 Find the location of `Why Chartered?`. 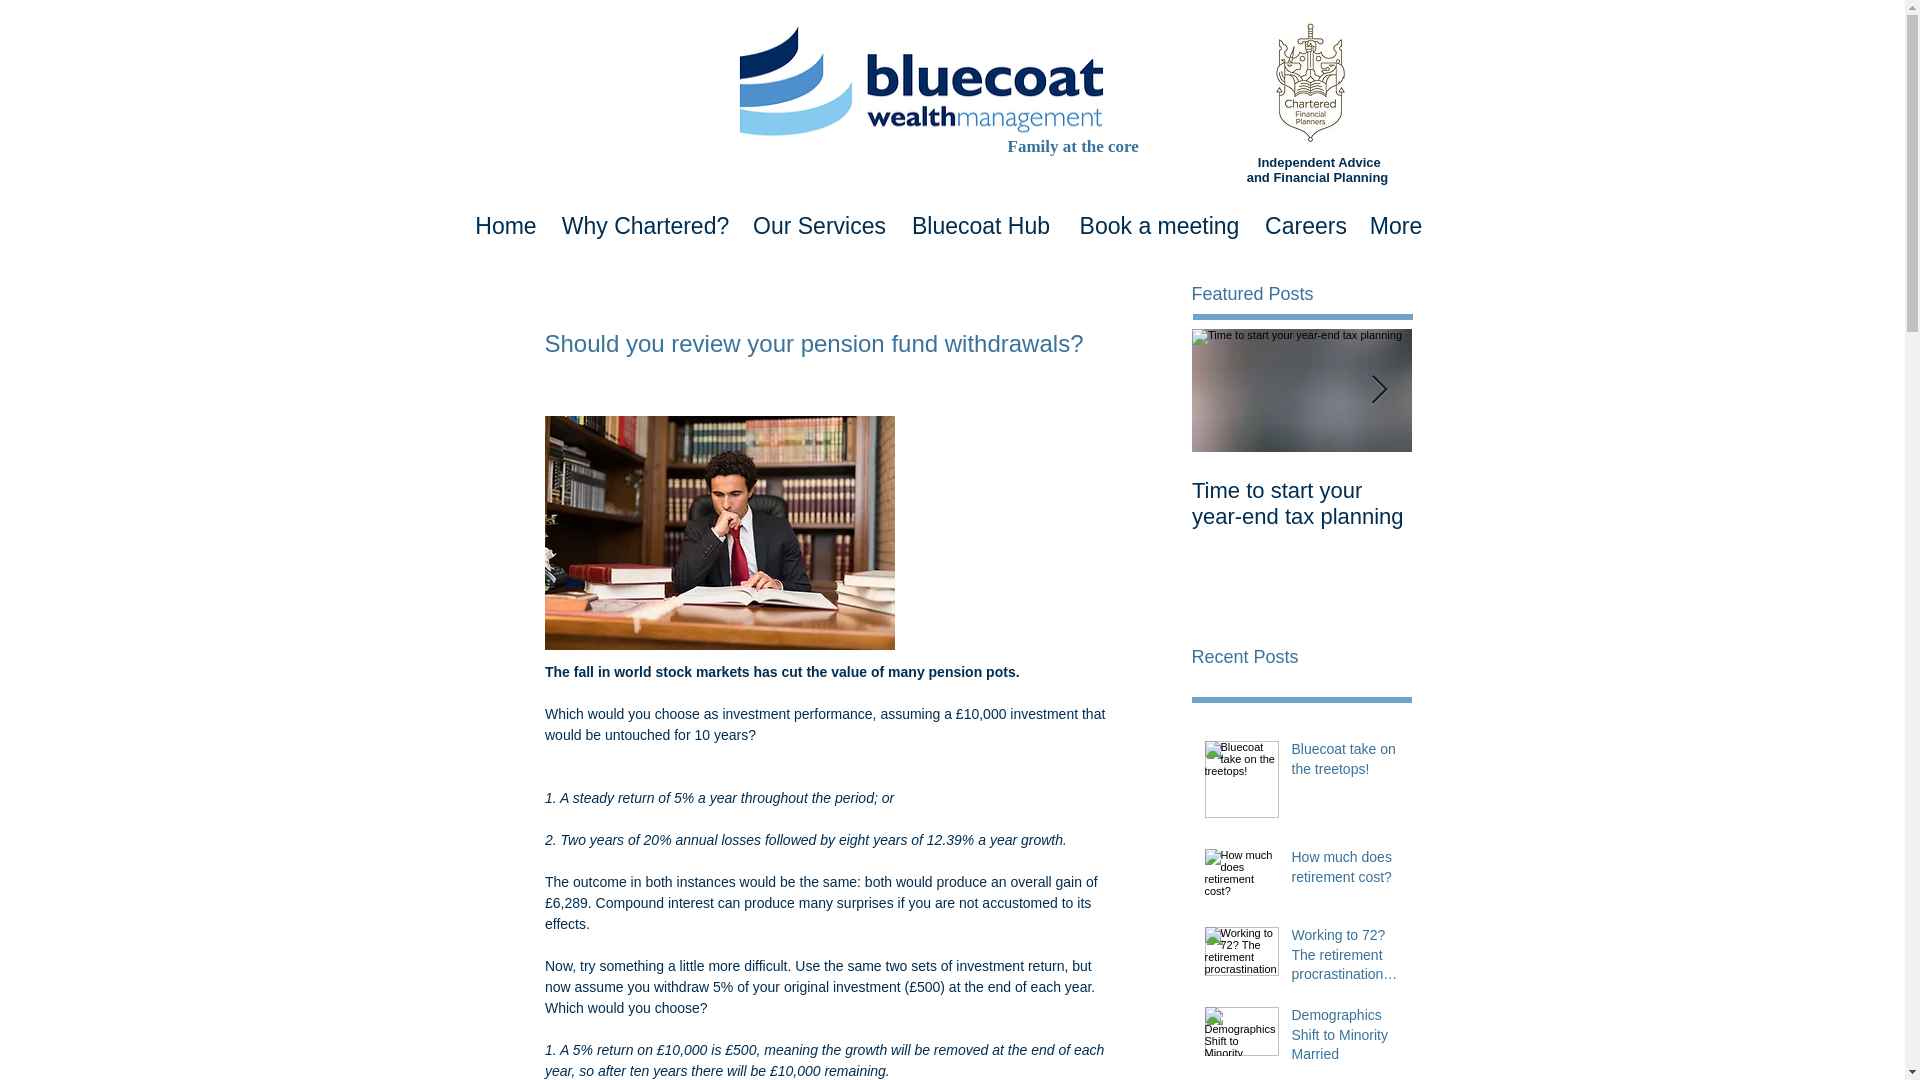

Why Chartered? is located at coordinates (645, 220).